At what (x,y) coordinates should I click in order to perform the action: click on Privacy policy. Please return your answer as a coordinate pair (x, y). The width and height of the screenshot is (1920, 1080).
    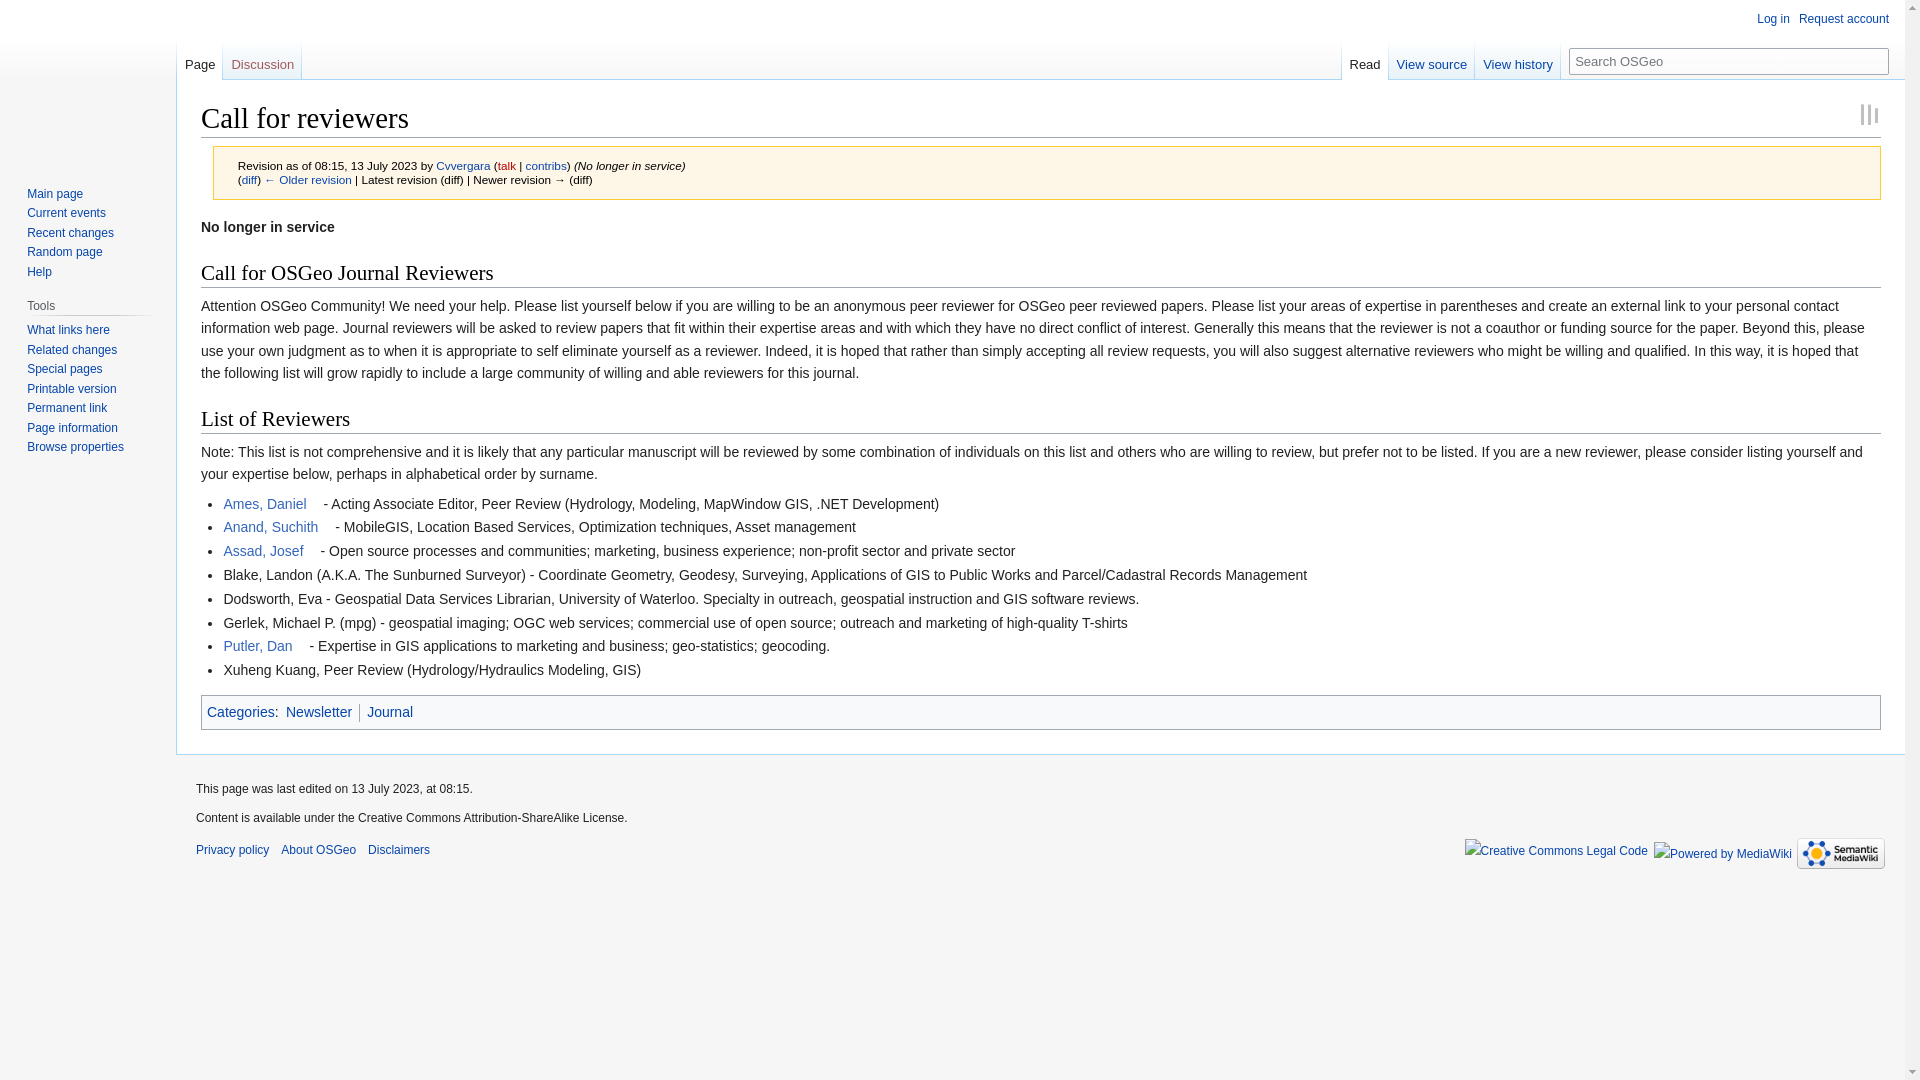
    Looking at the image, I should click on (232, 850).